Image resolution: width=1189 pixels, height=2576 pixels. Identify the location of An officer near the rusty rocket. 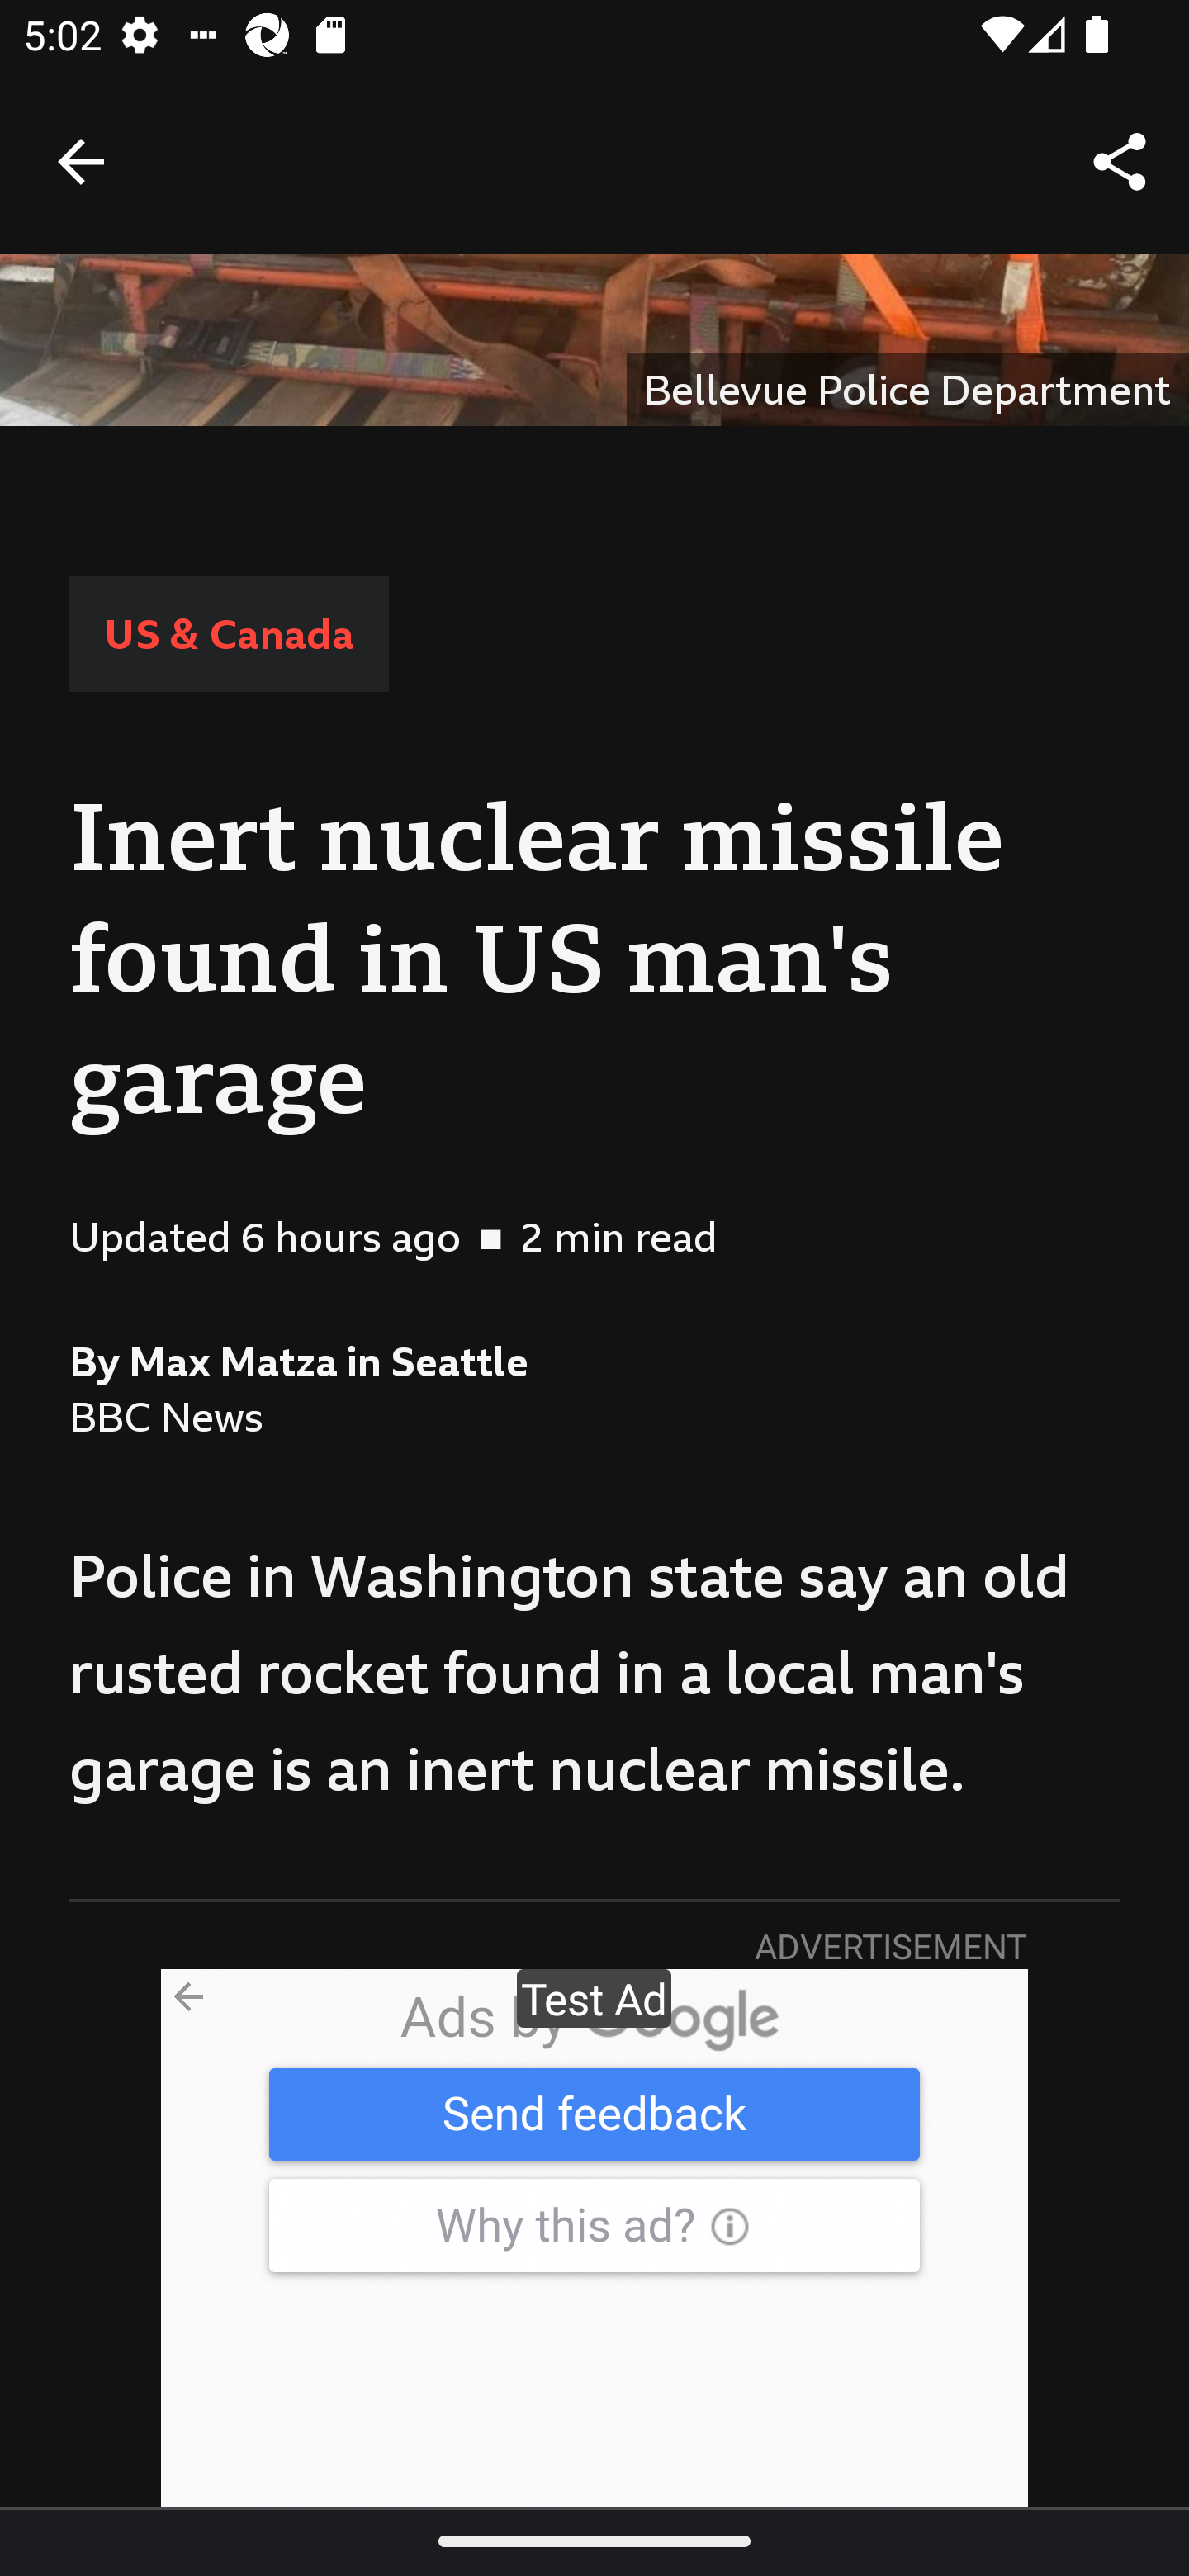
(594, 339).